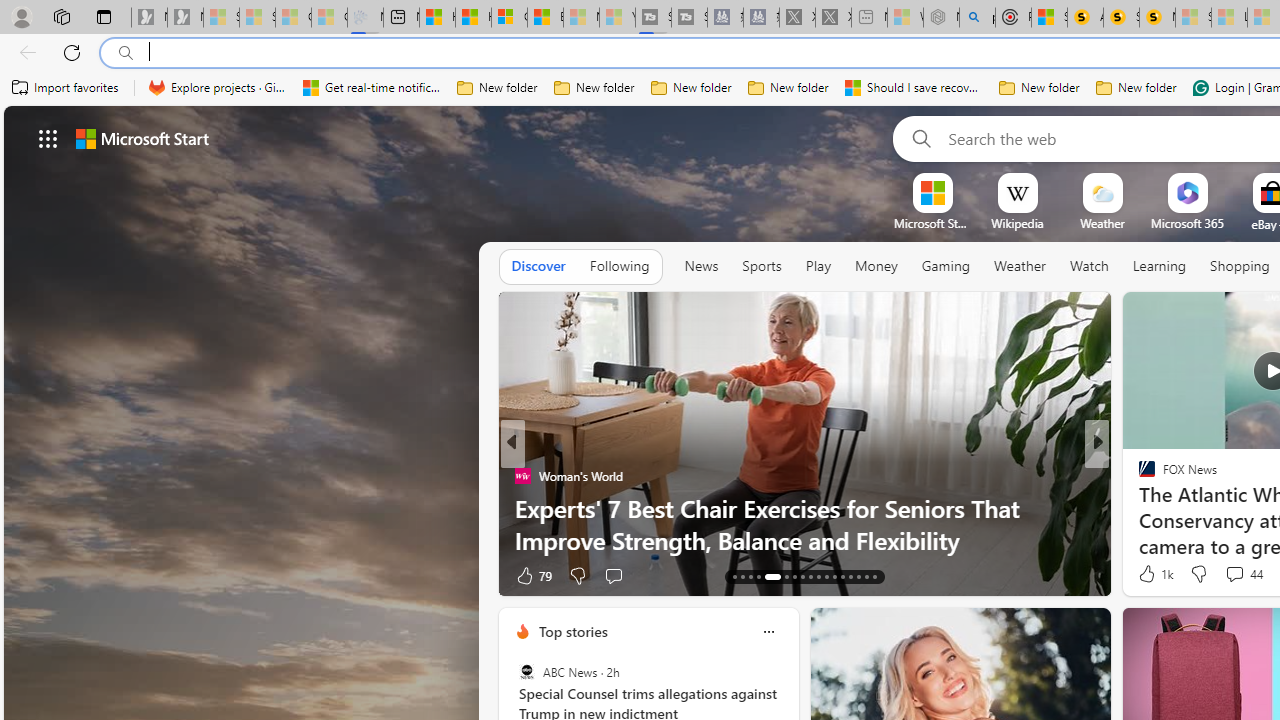 This screenshot has width=1280, height=720. I want to click on 46 Like, so click(1149, 574).